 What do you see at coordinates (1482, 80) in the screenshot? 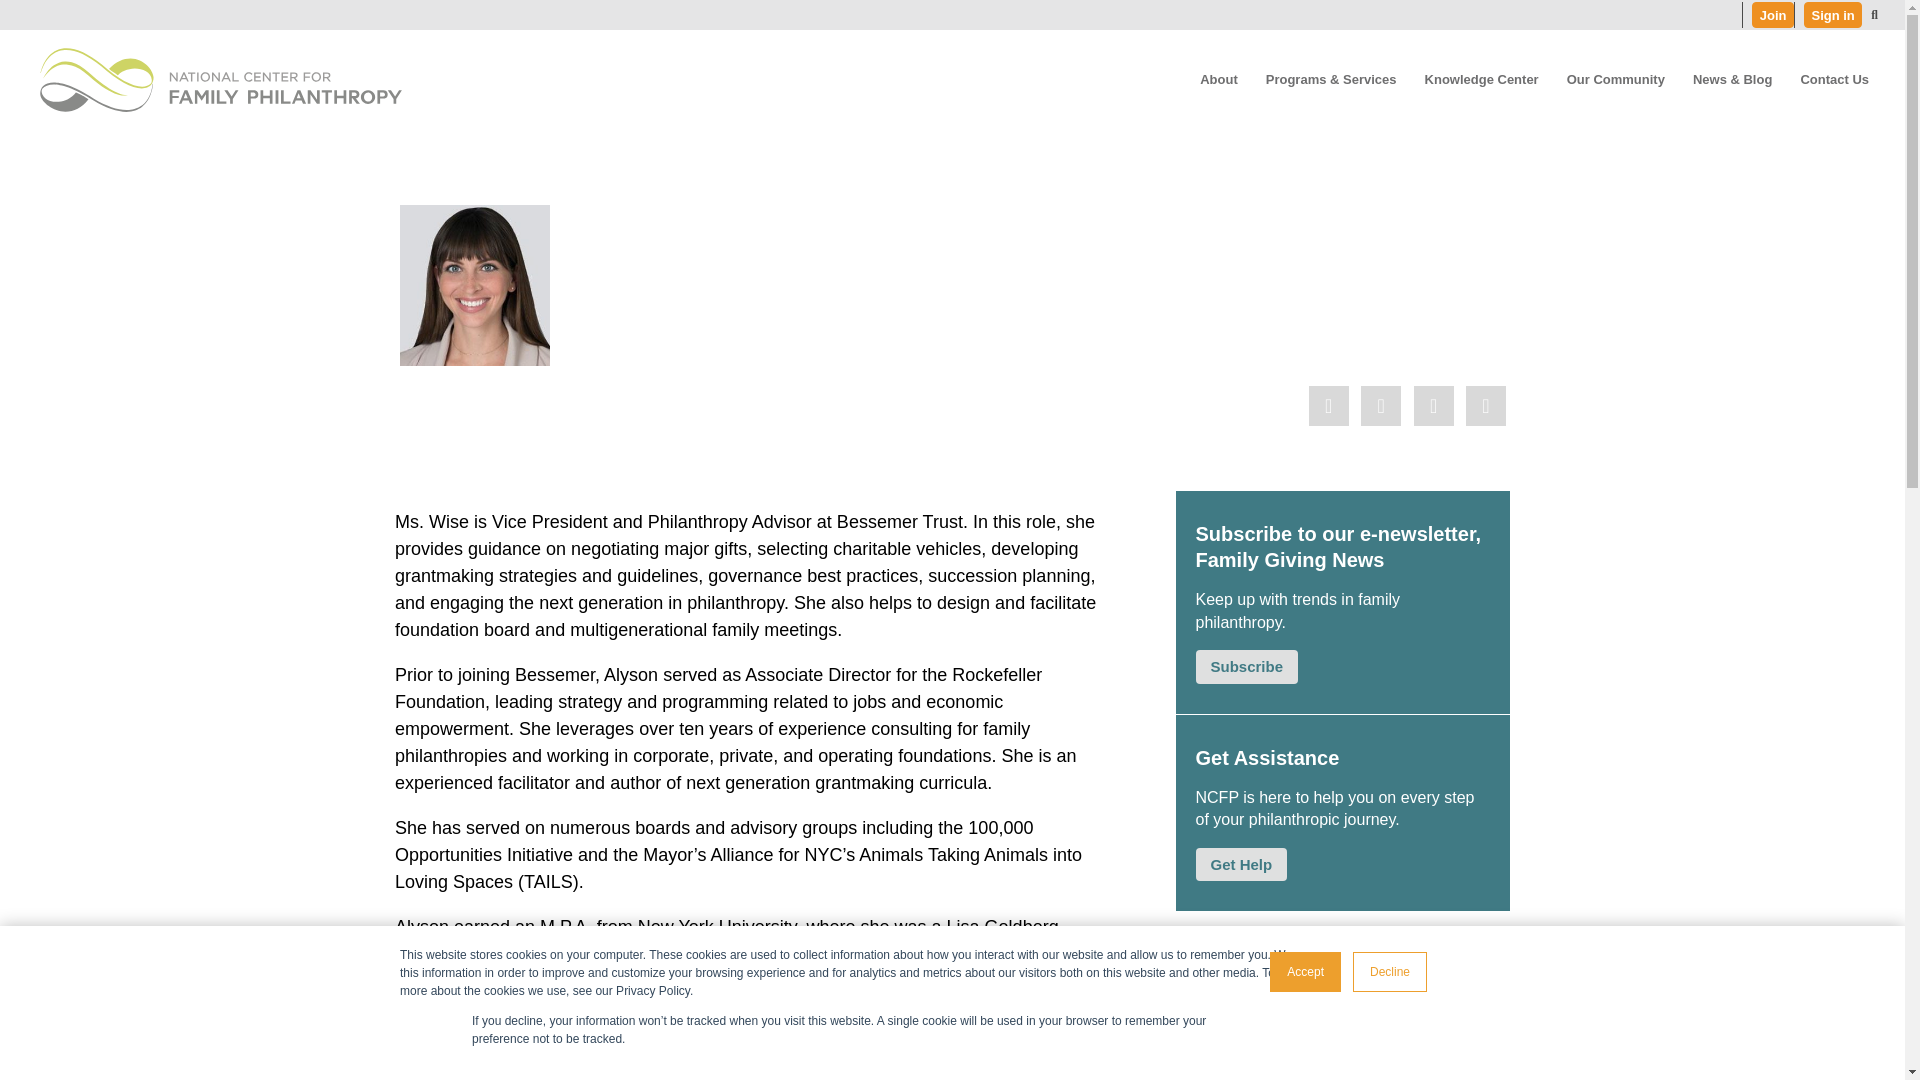
I see `Knowledge Center` at bounding box center [1482, 80].